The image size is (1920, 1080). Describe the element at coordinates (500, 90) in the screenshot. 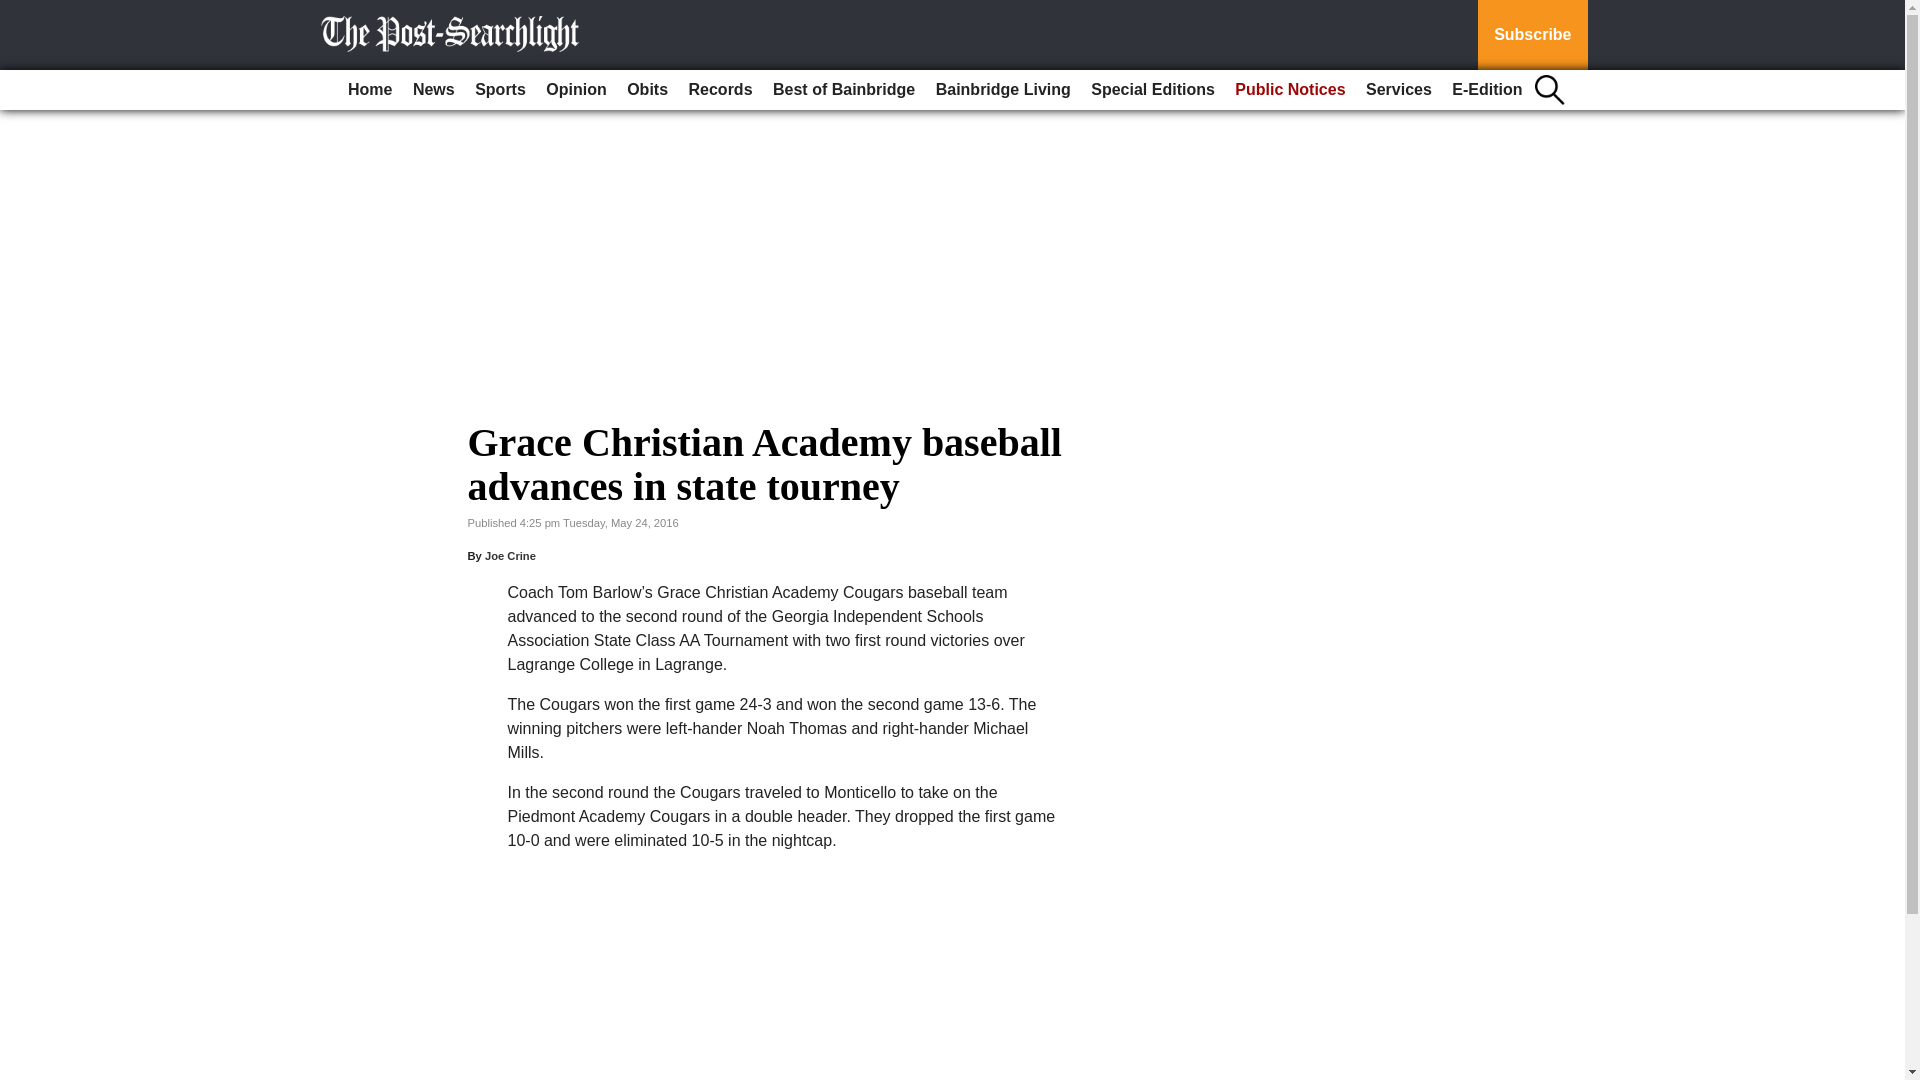

I see `Sports` at that location.